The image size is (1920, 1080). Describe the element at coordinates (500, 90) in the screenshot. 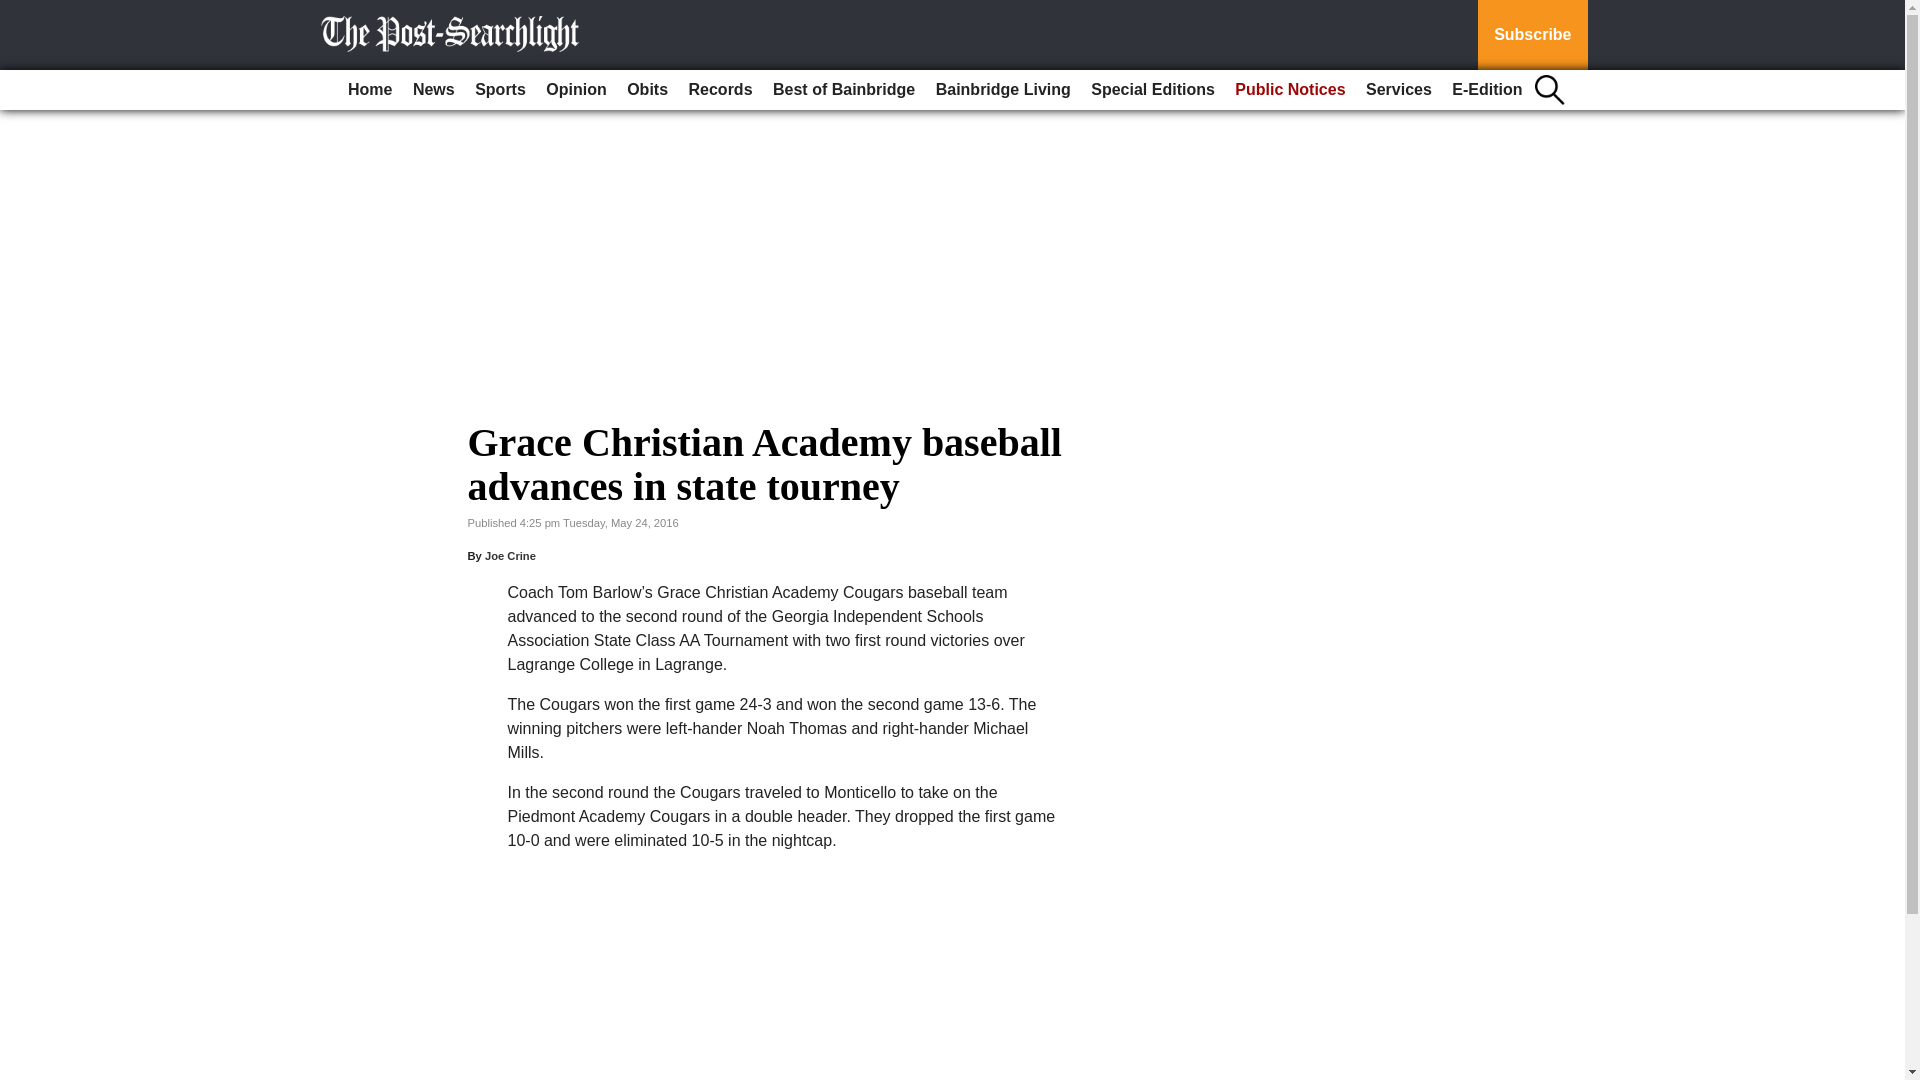

I see `Sports` at that location.